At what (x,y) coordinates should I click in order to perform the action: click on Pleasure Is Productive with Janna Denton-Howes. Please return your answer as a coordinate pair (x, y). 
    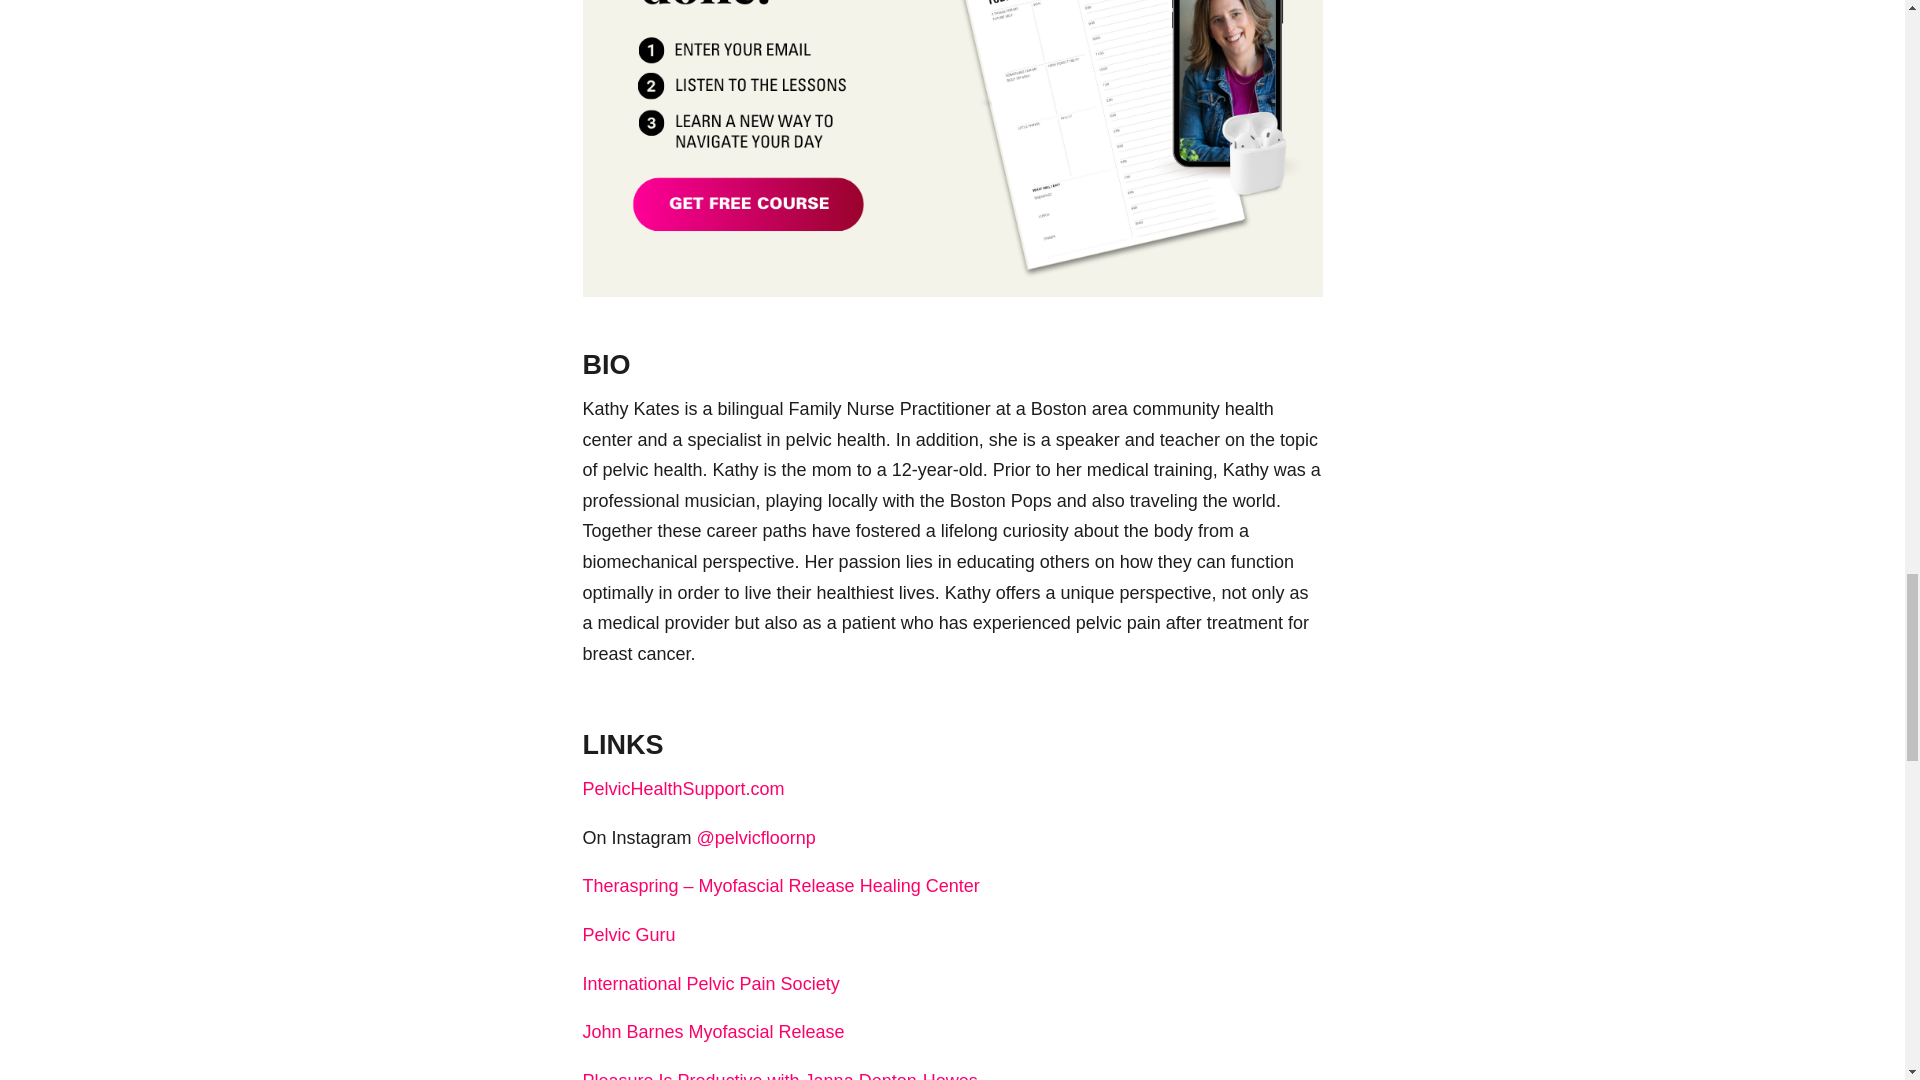
    Looking at the image, I should click on (779, 1076).